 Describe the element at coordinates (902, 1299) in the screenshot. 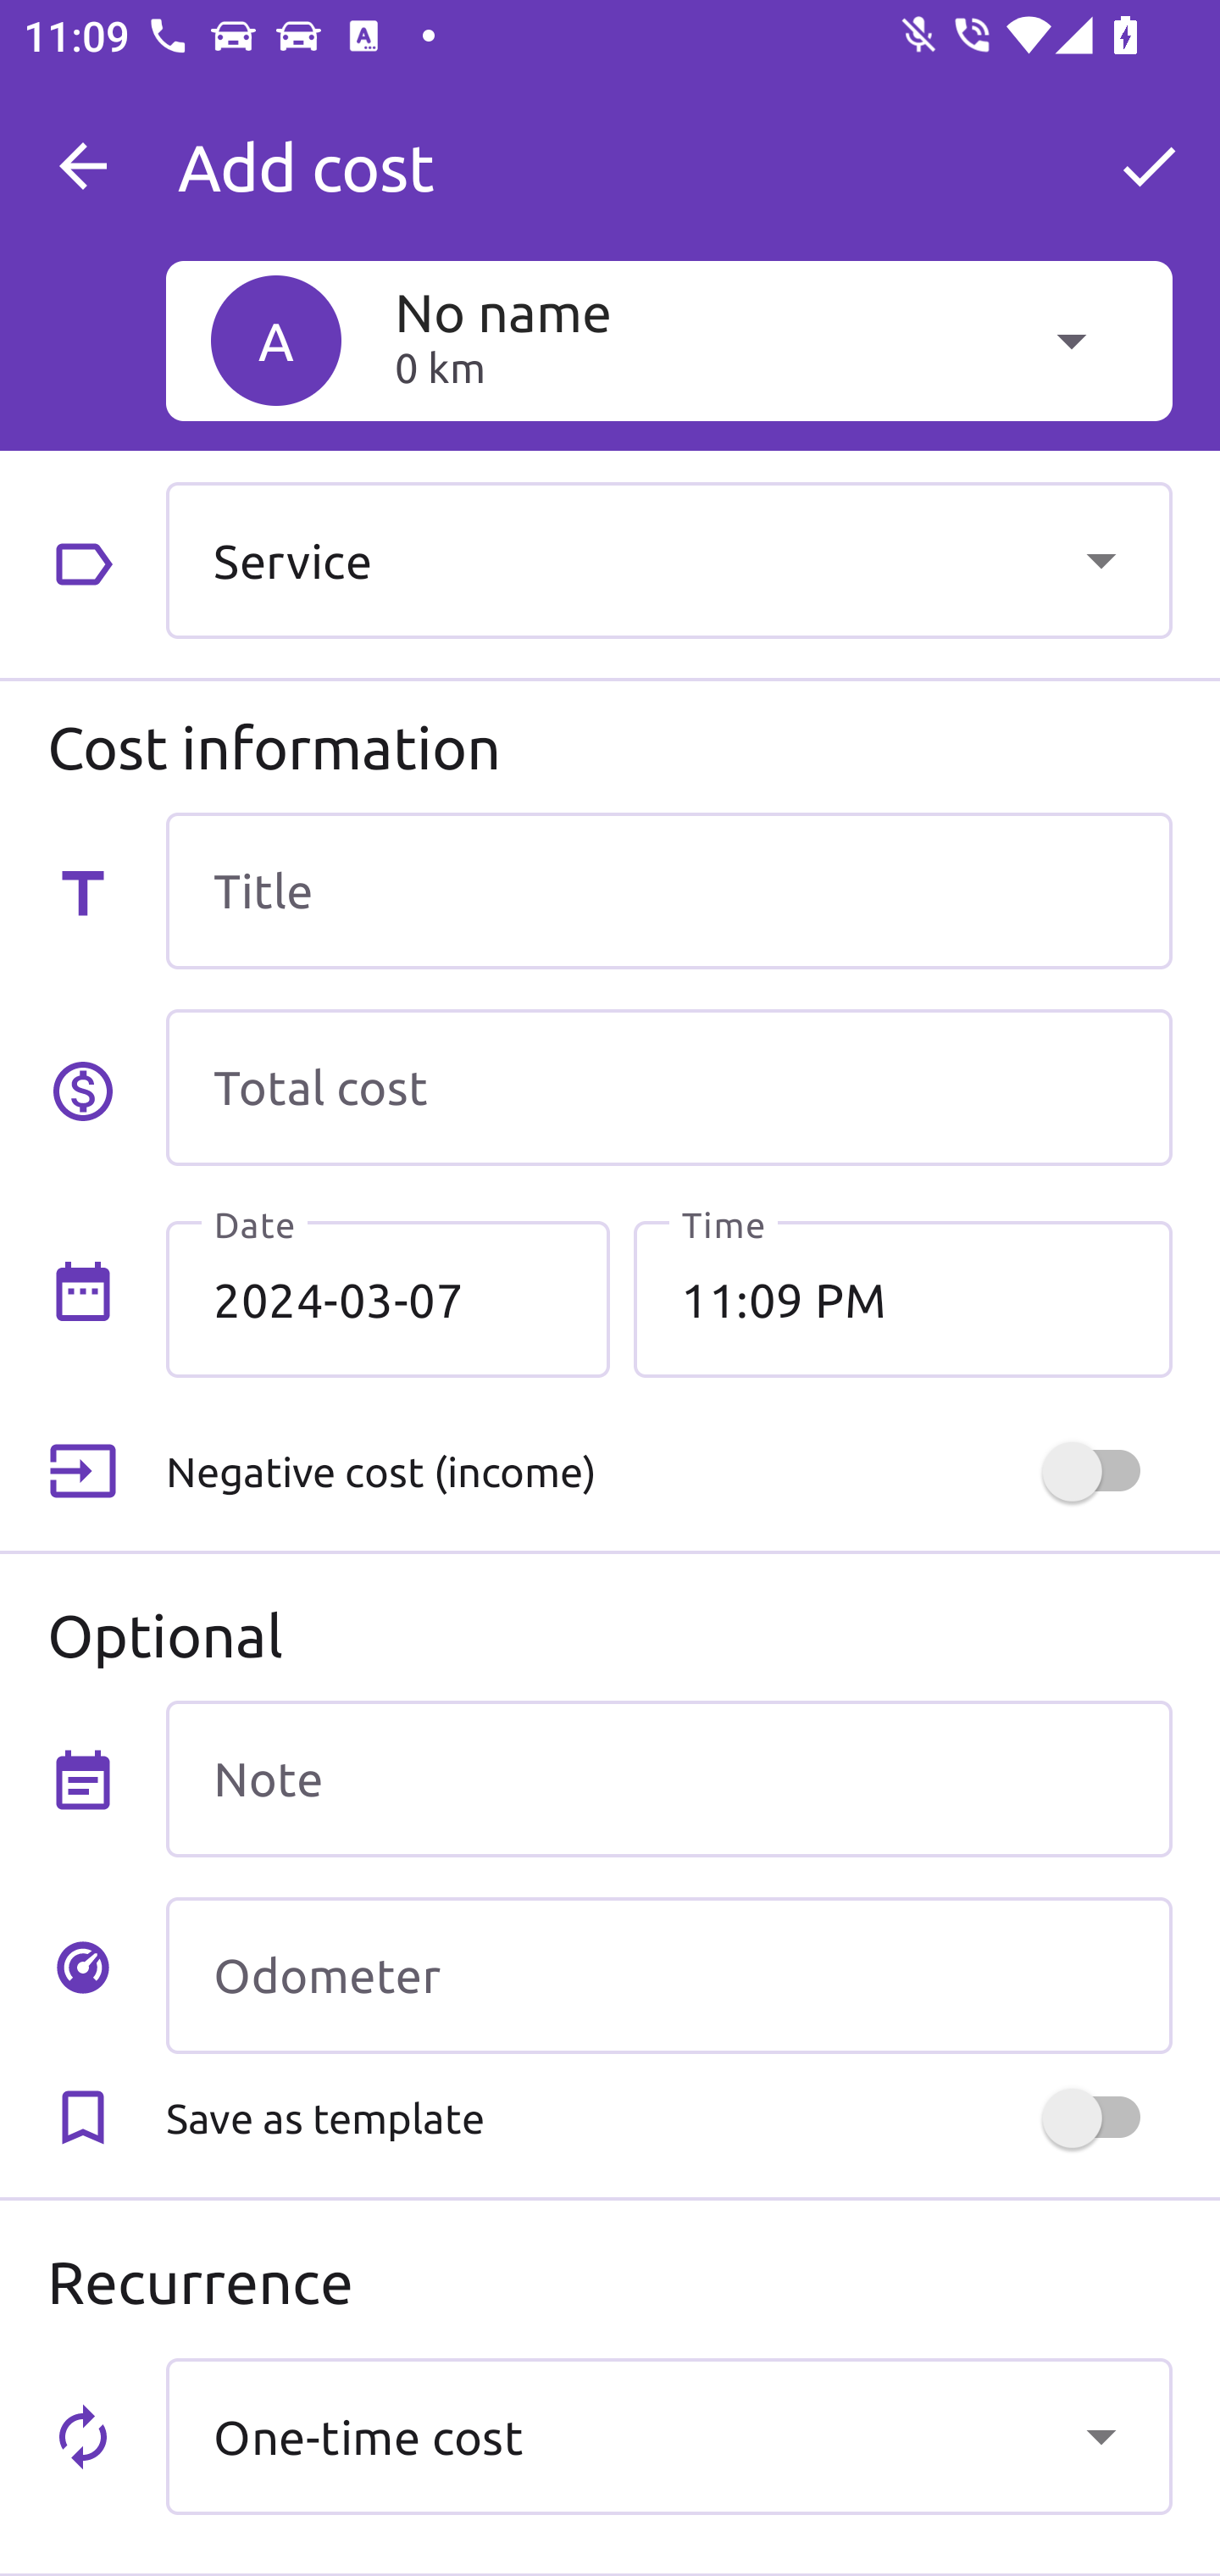

I see `11:09 PM` at that location.